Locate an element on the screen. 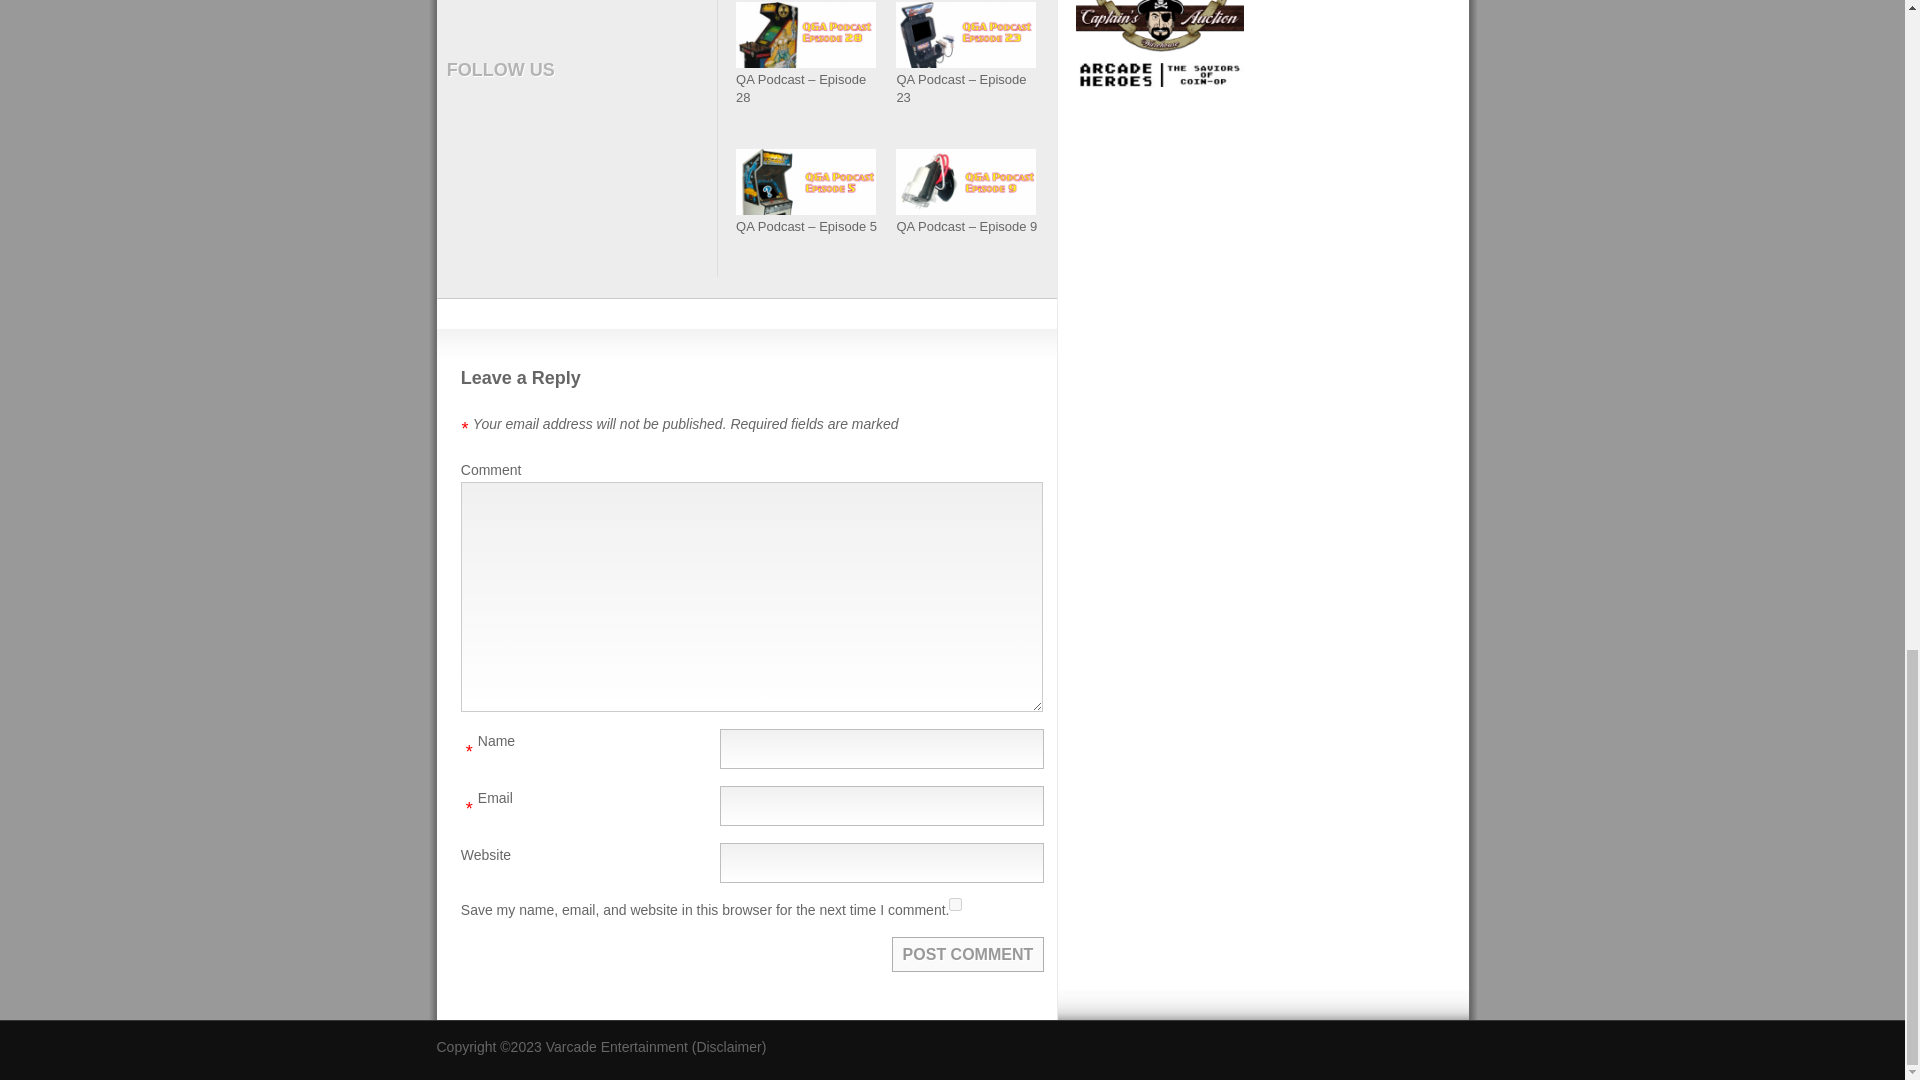  Post Comment is located at coordinates (968, 954).